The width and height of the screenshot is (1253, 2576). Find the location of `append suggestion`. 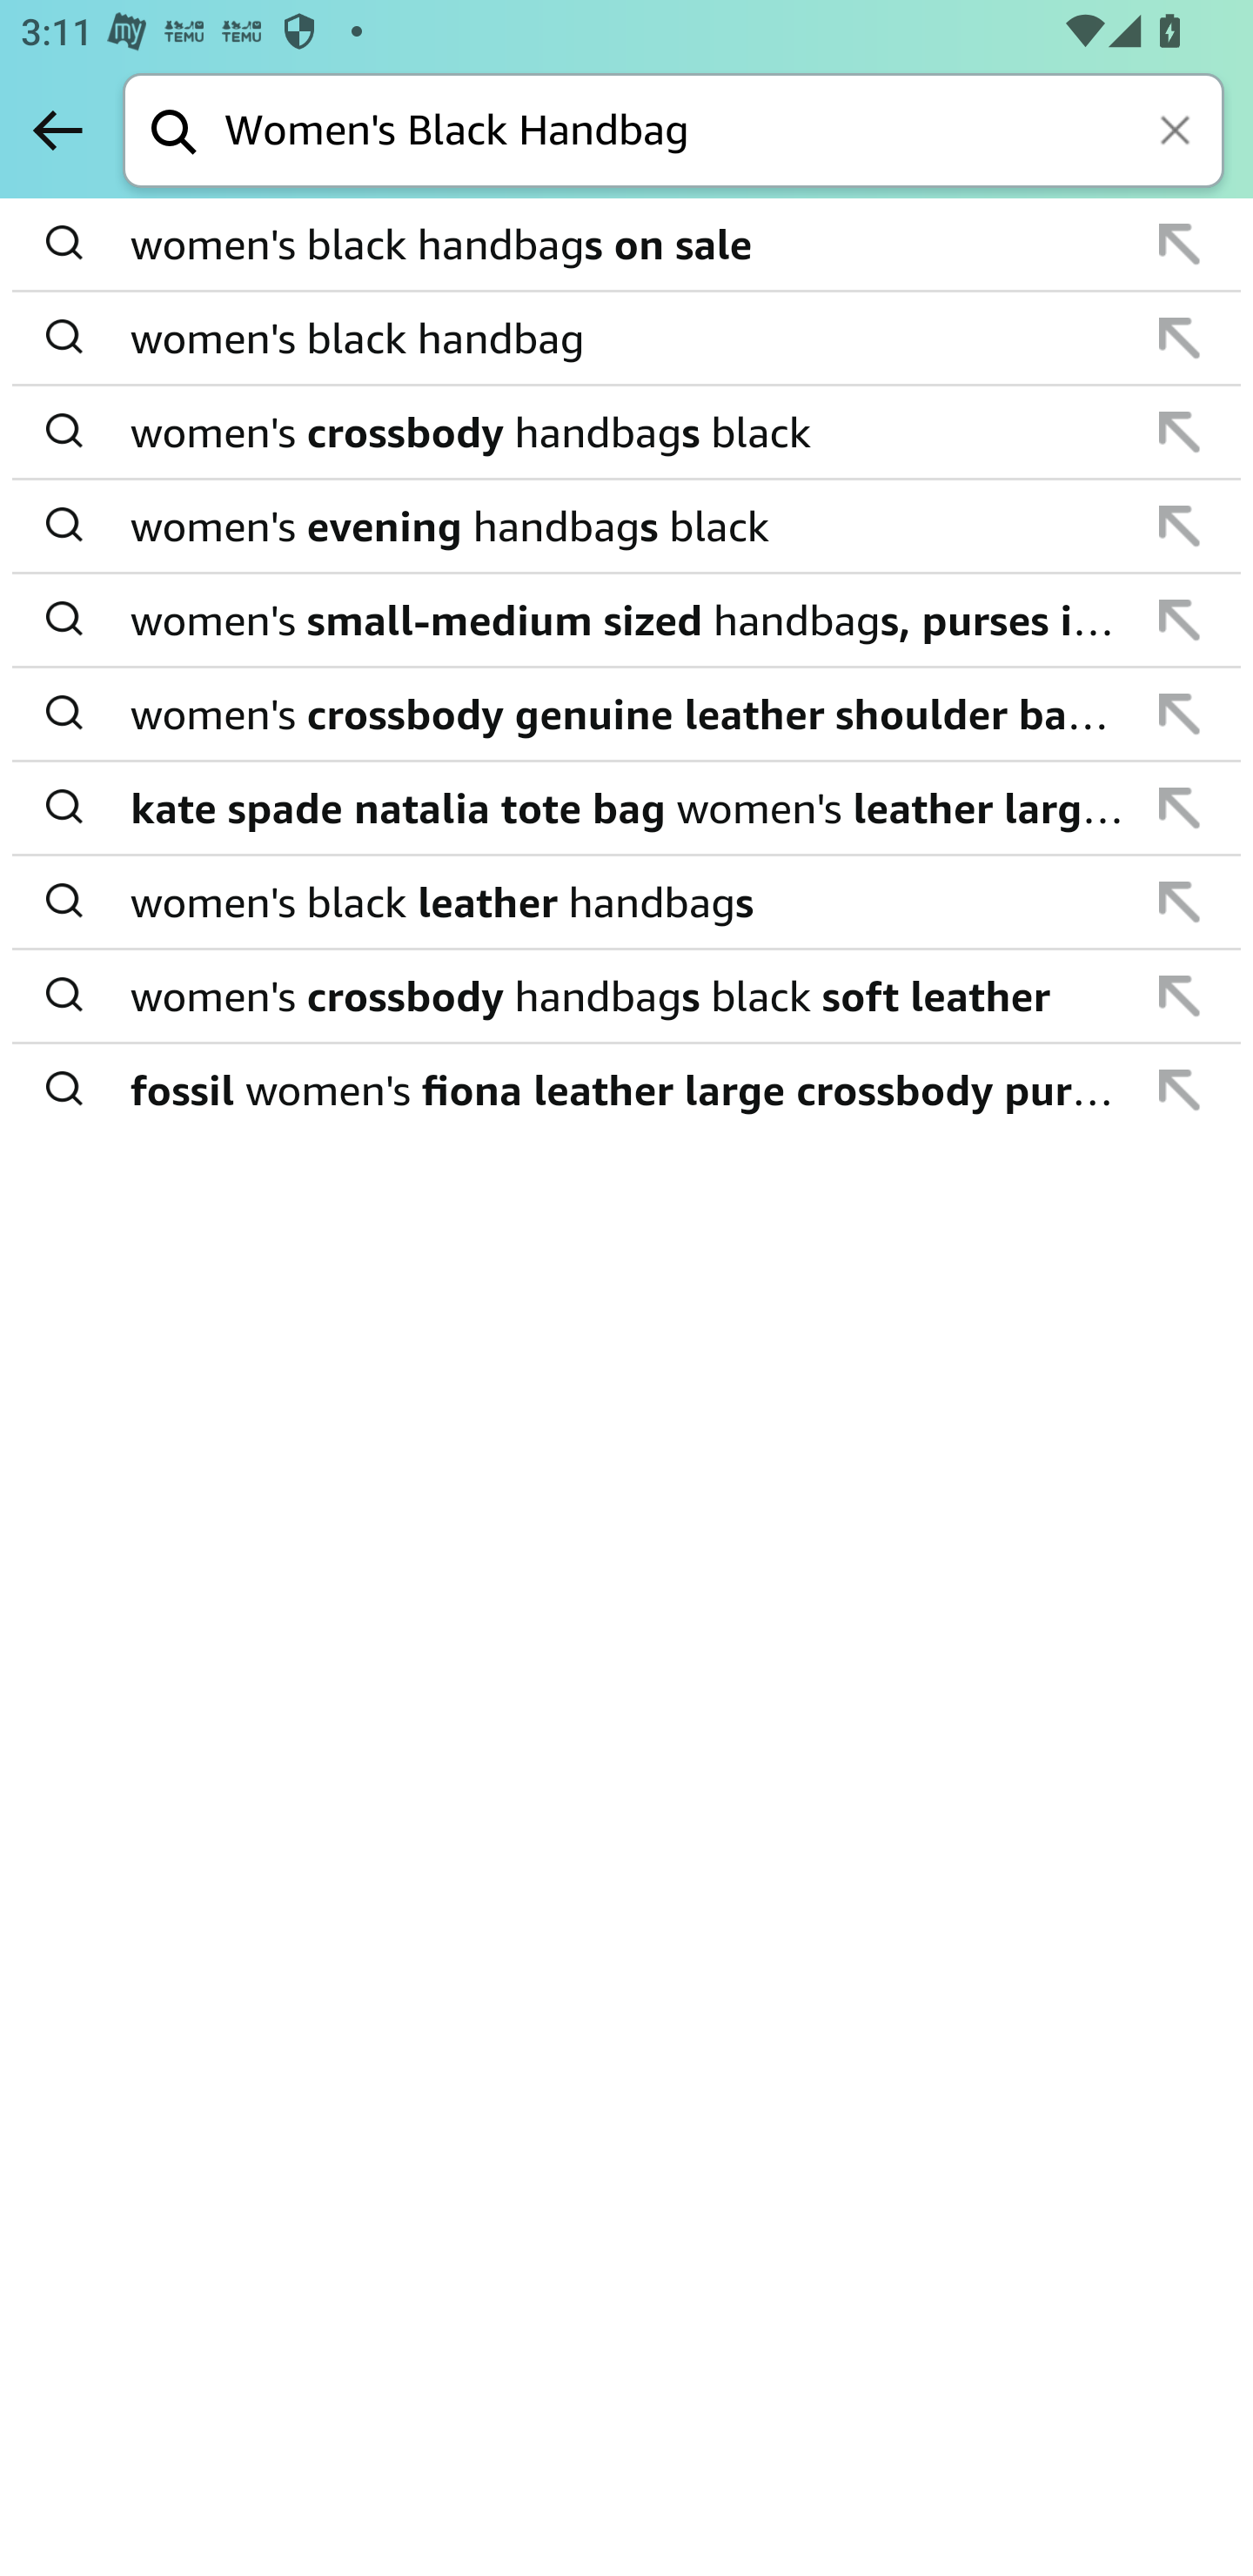

append suggestion is located at coordinates (1180, 1090).